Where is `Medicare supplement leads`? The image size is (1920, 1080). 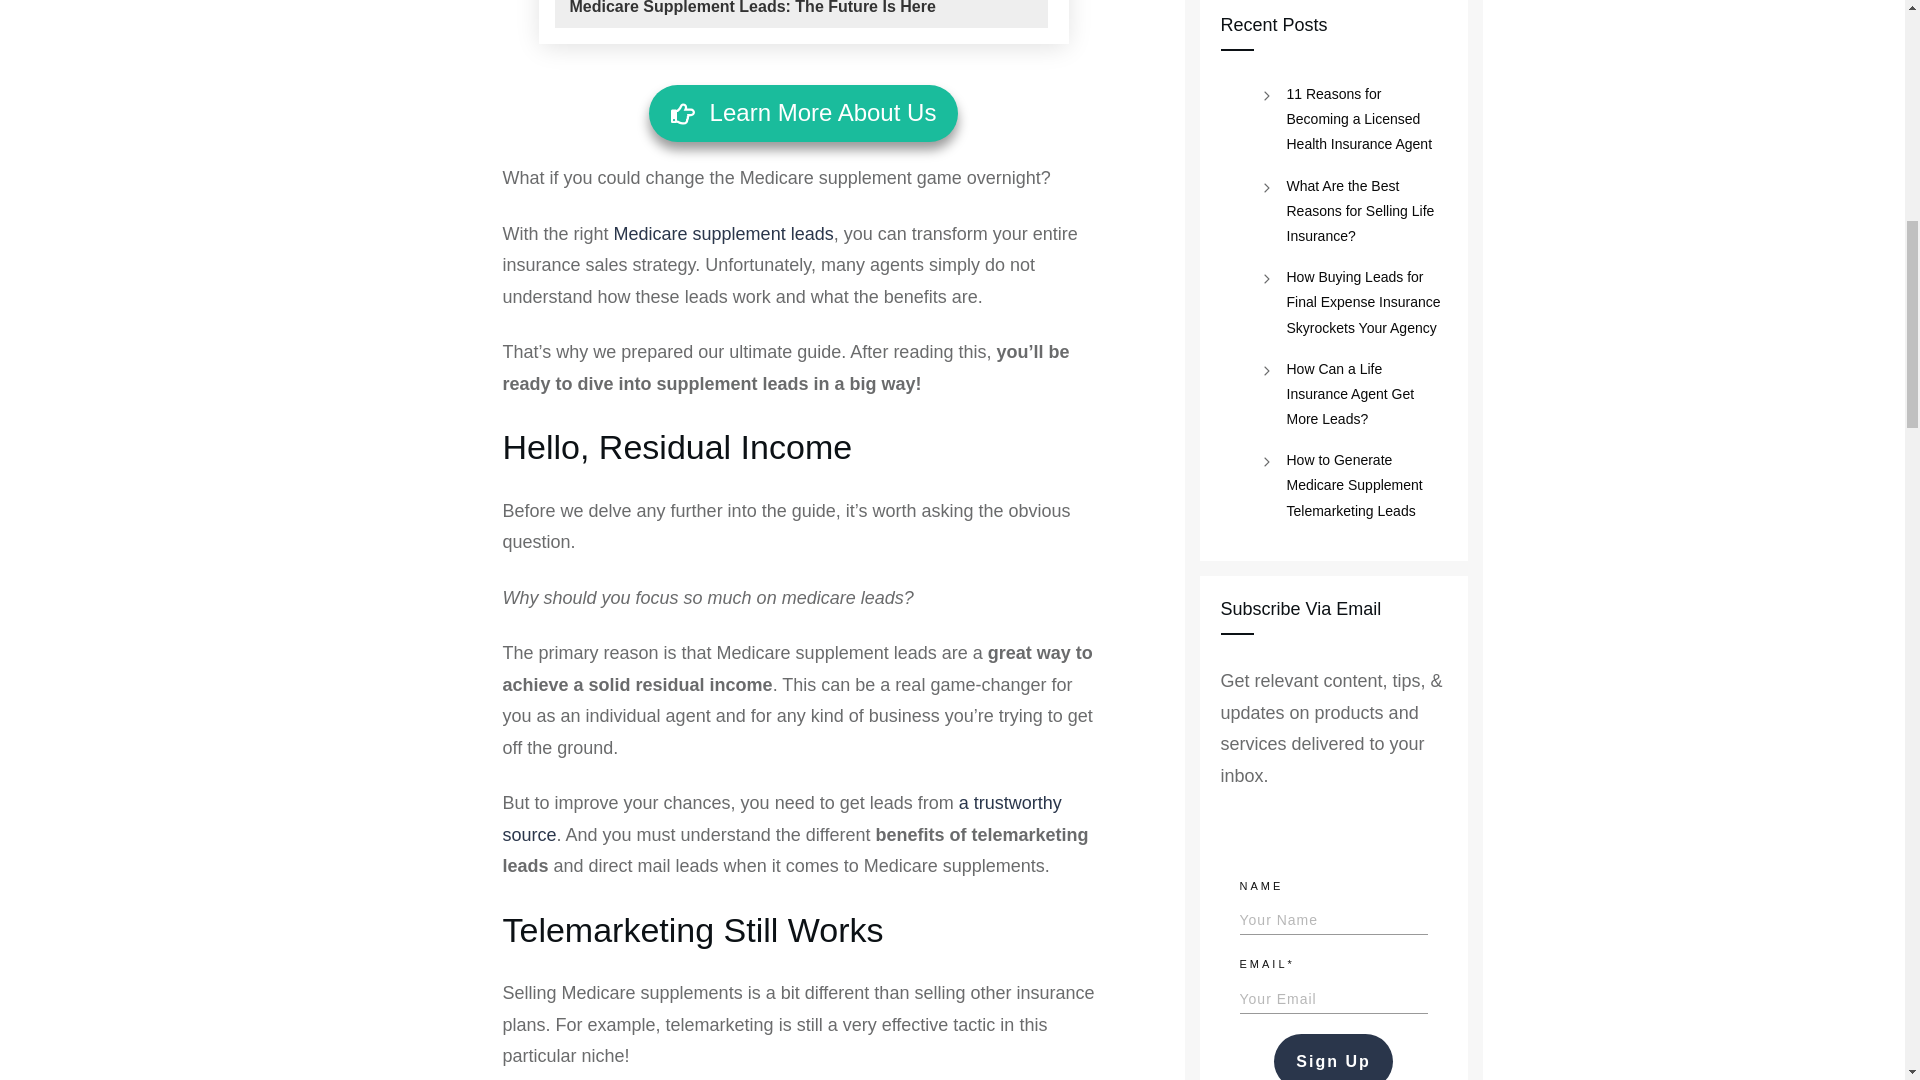 Medicare supplement leads is located at coordinates (724, 234).